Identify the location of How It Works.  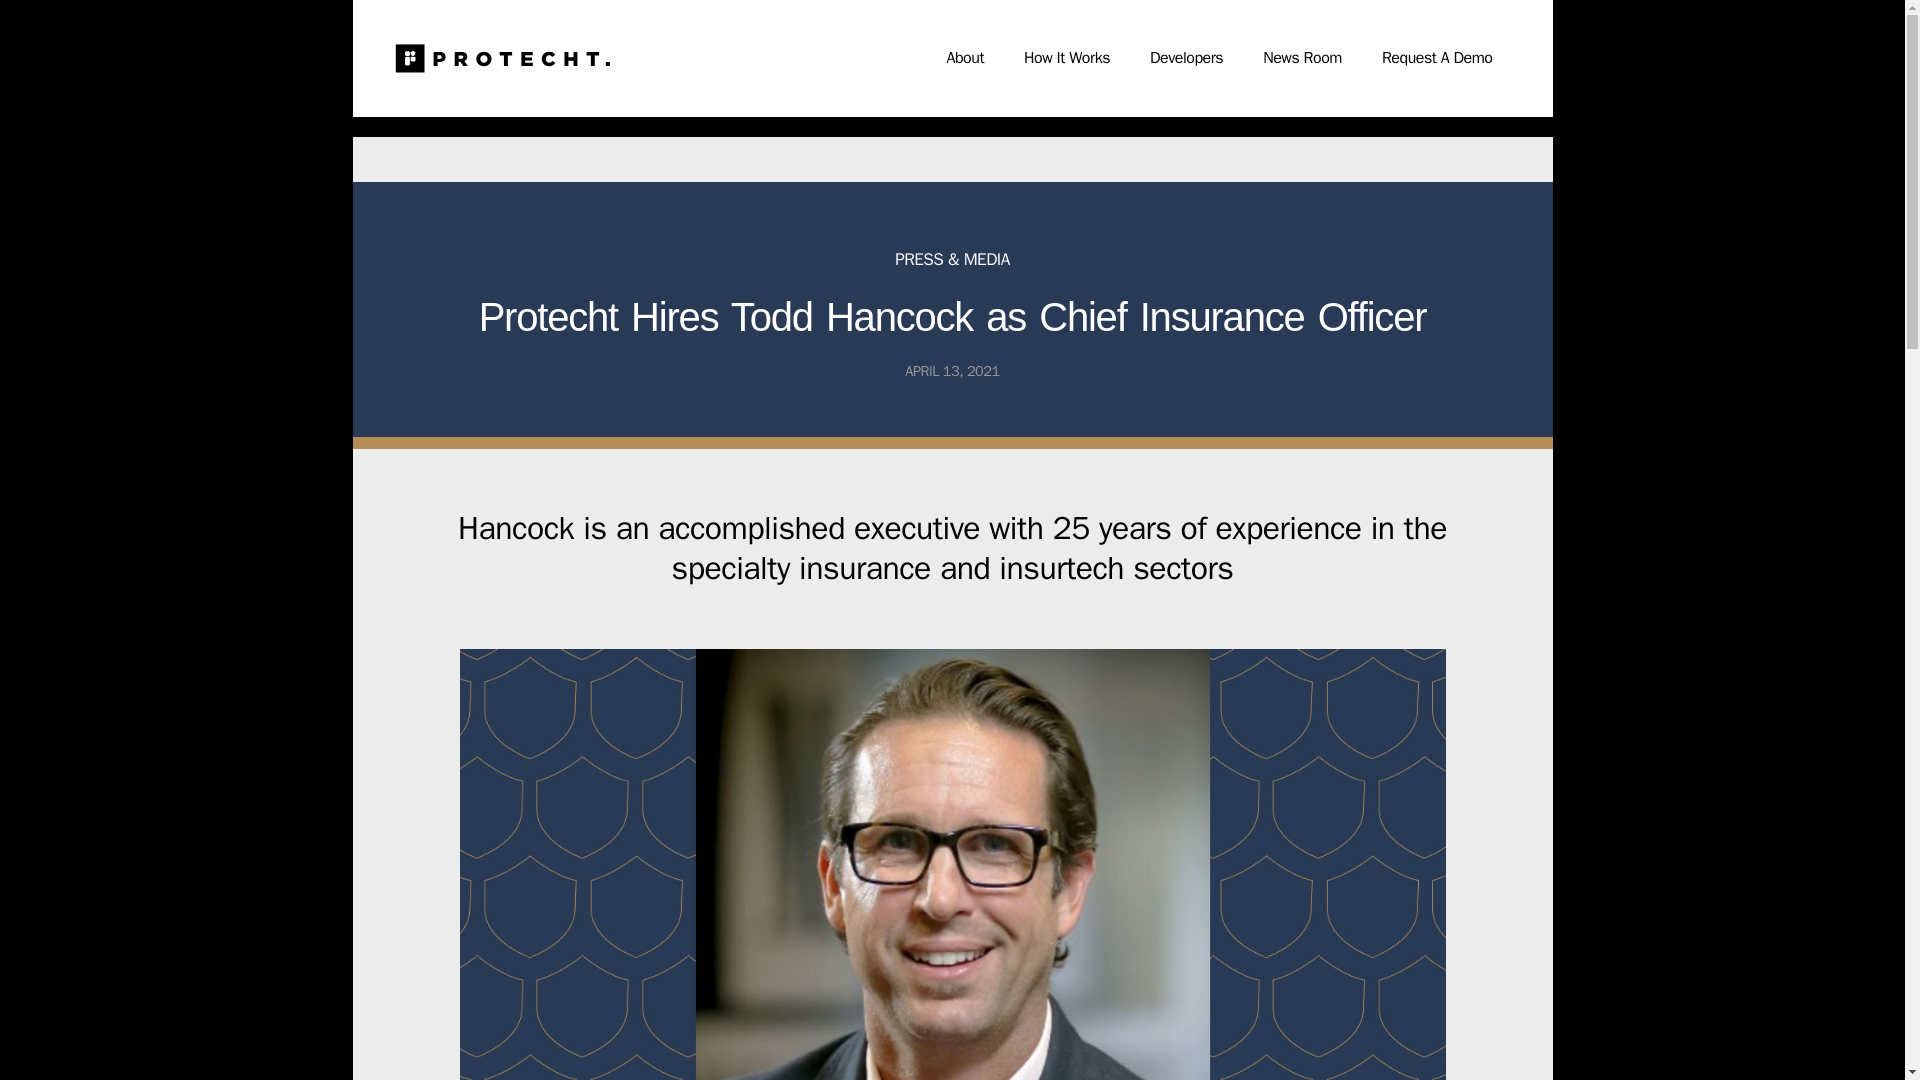
(1067, 54).